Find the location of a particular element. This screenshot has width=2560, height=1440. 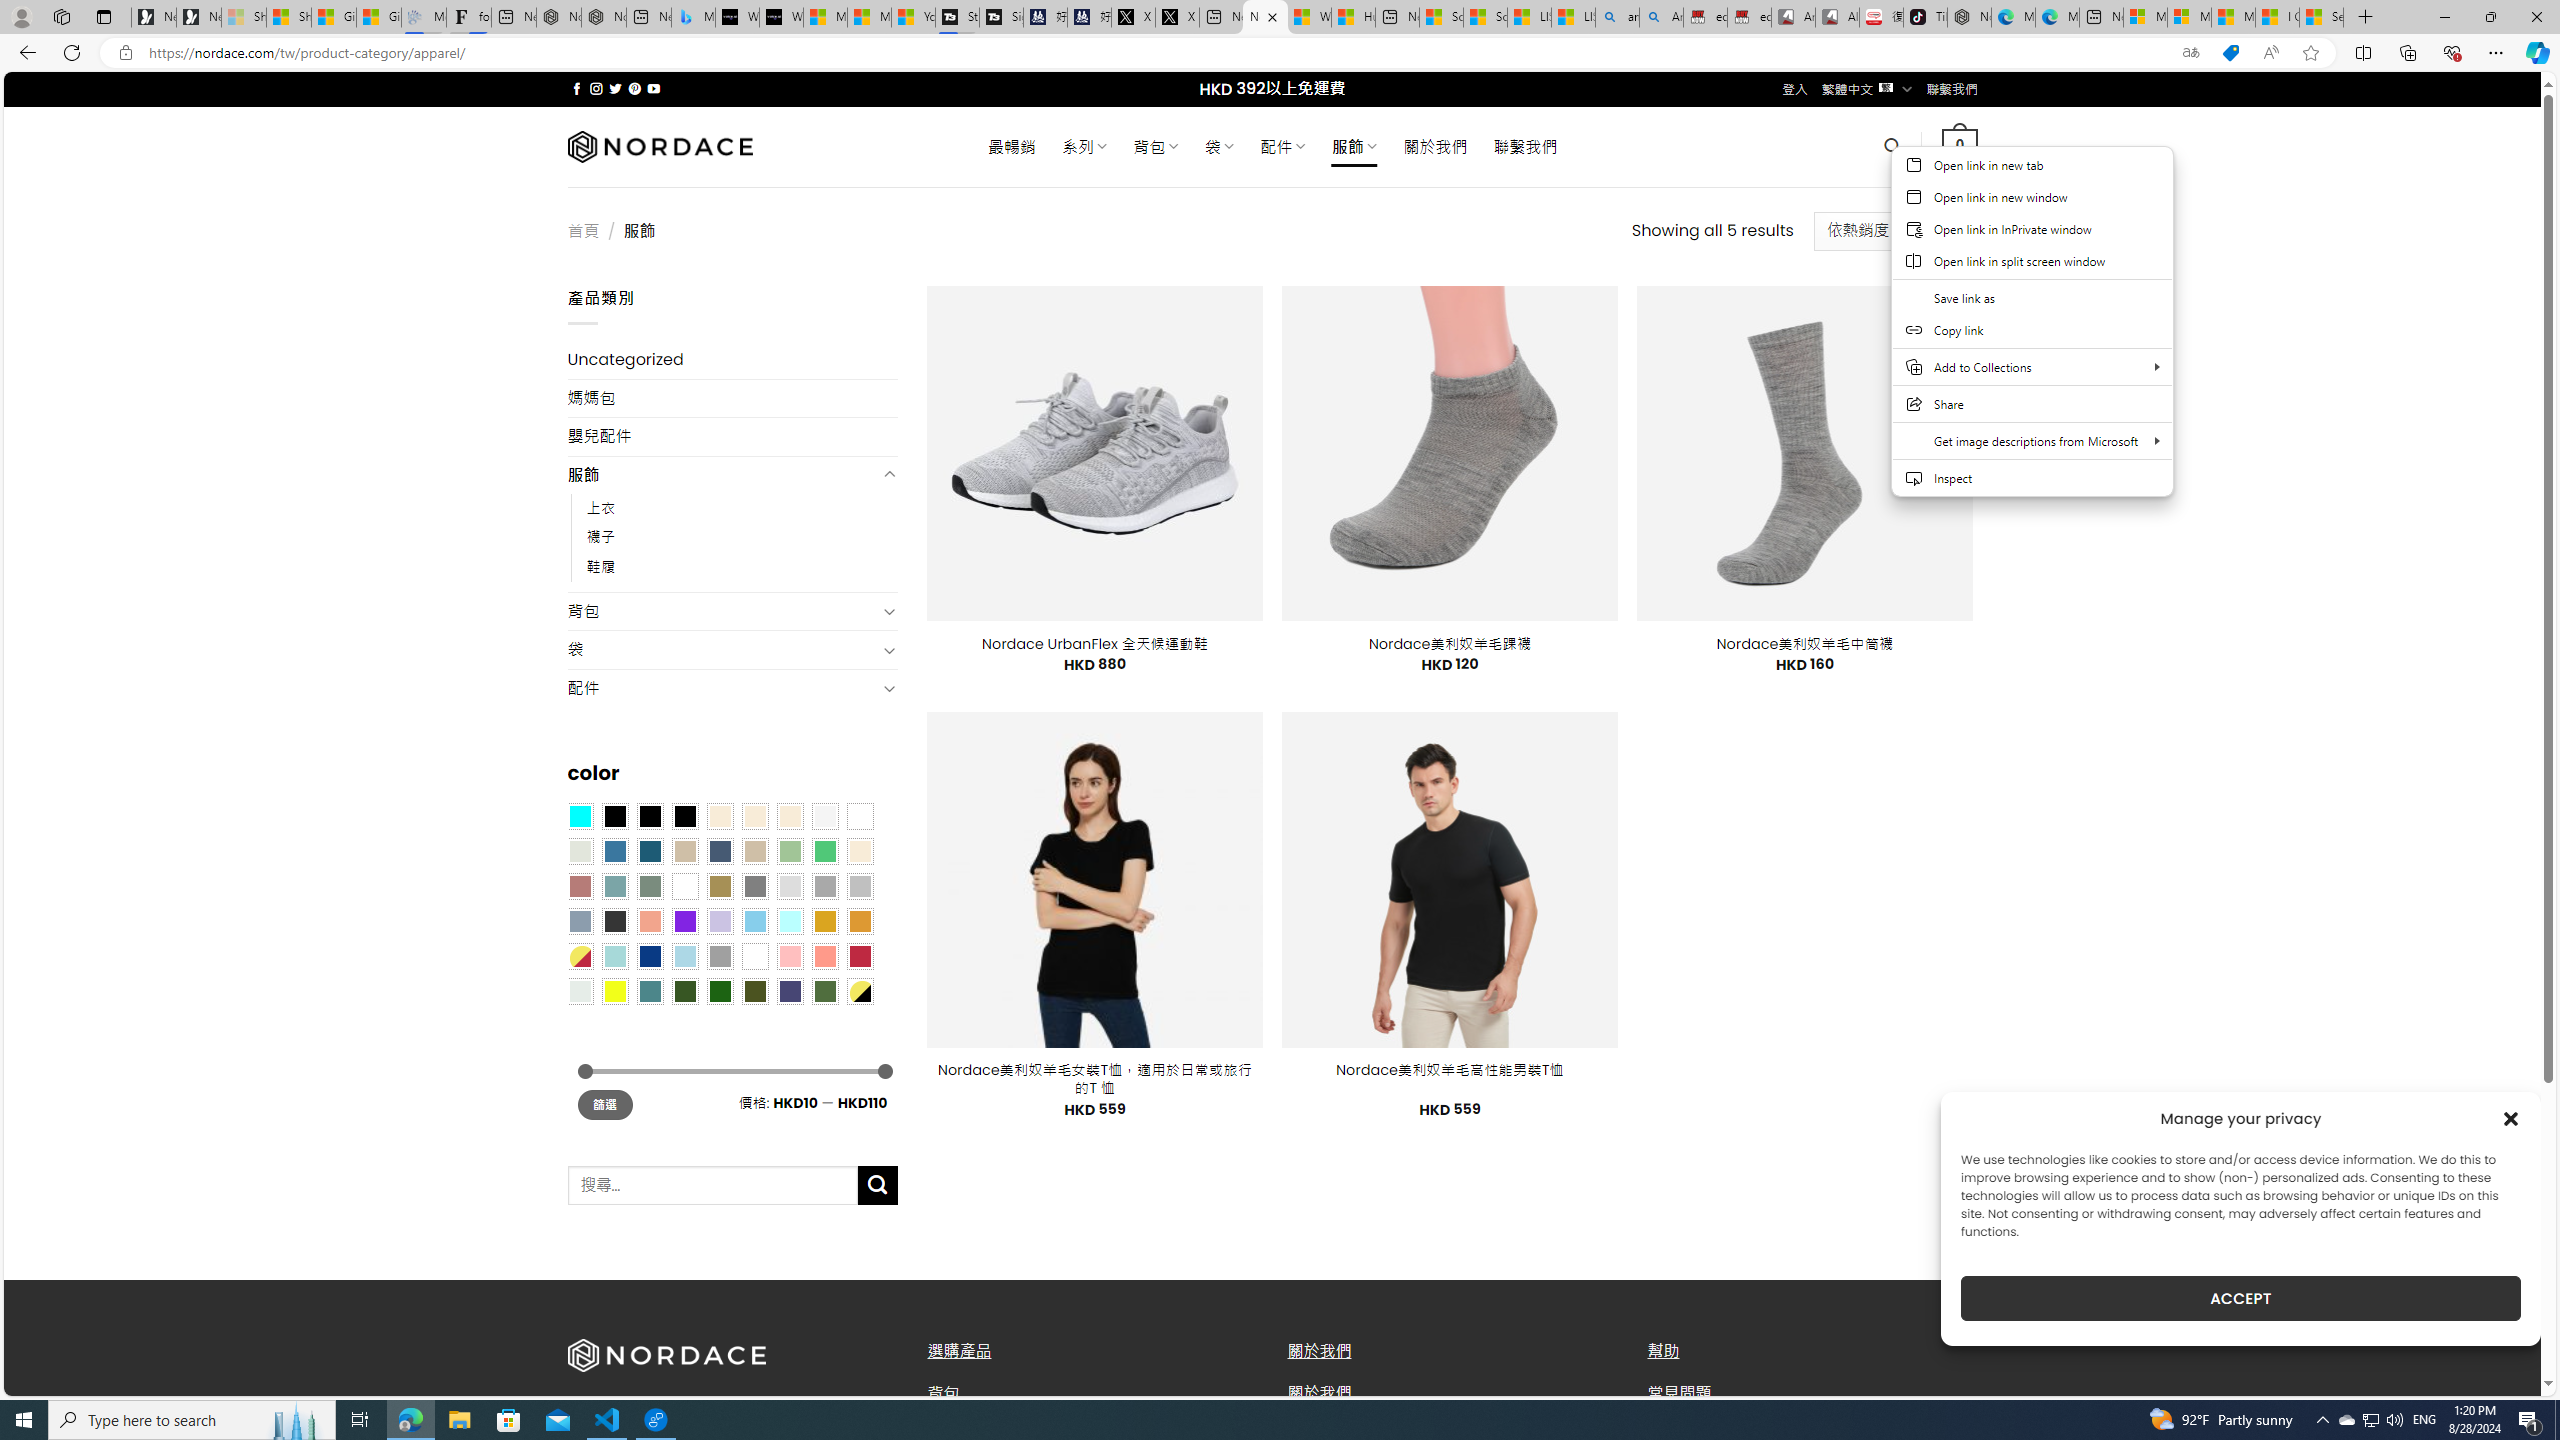

 0  is located at coordinates (1960, 146).